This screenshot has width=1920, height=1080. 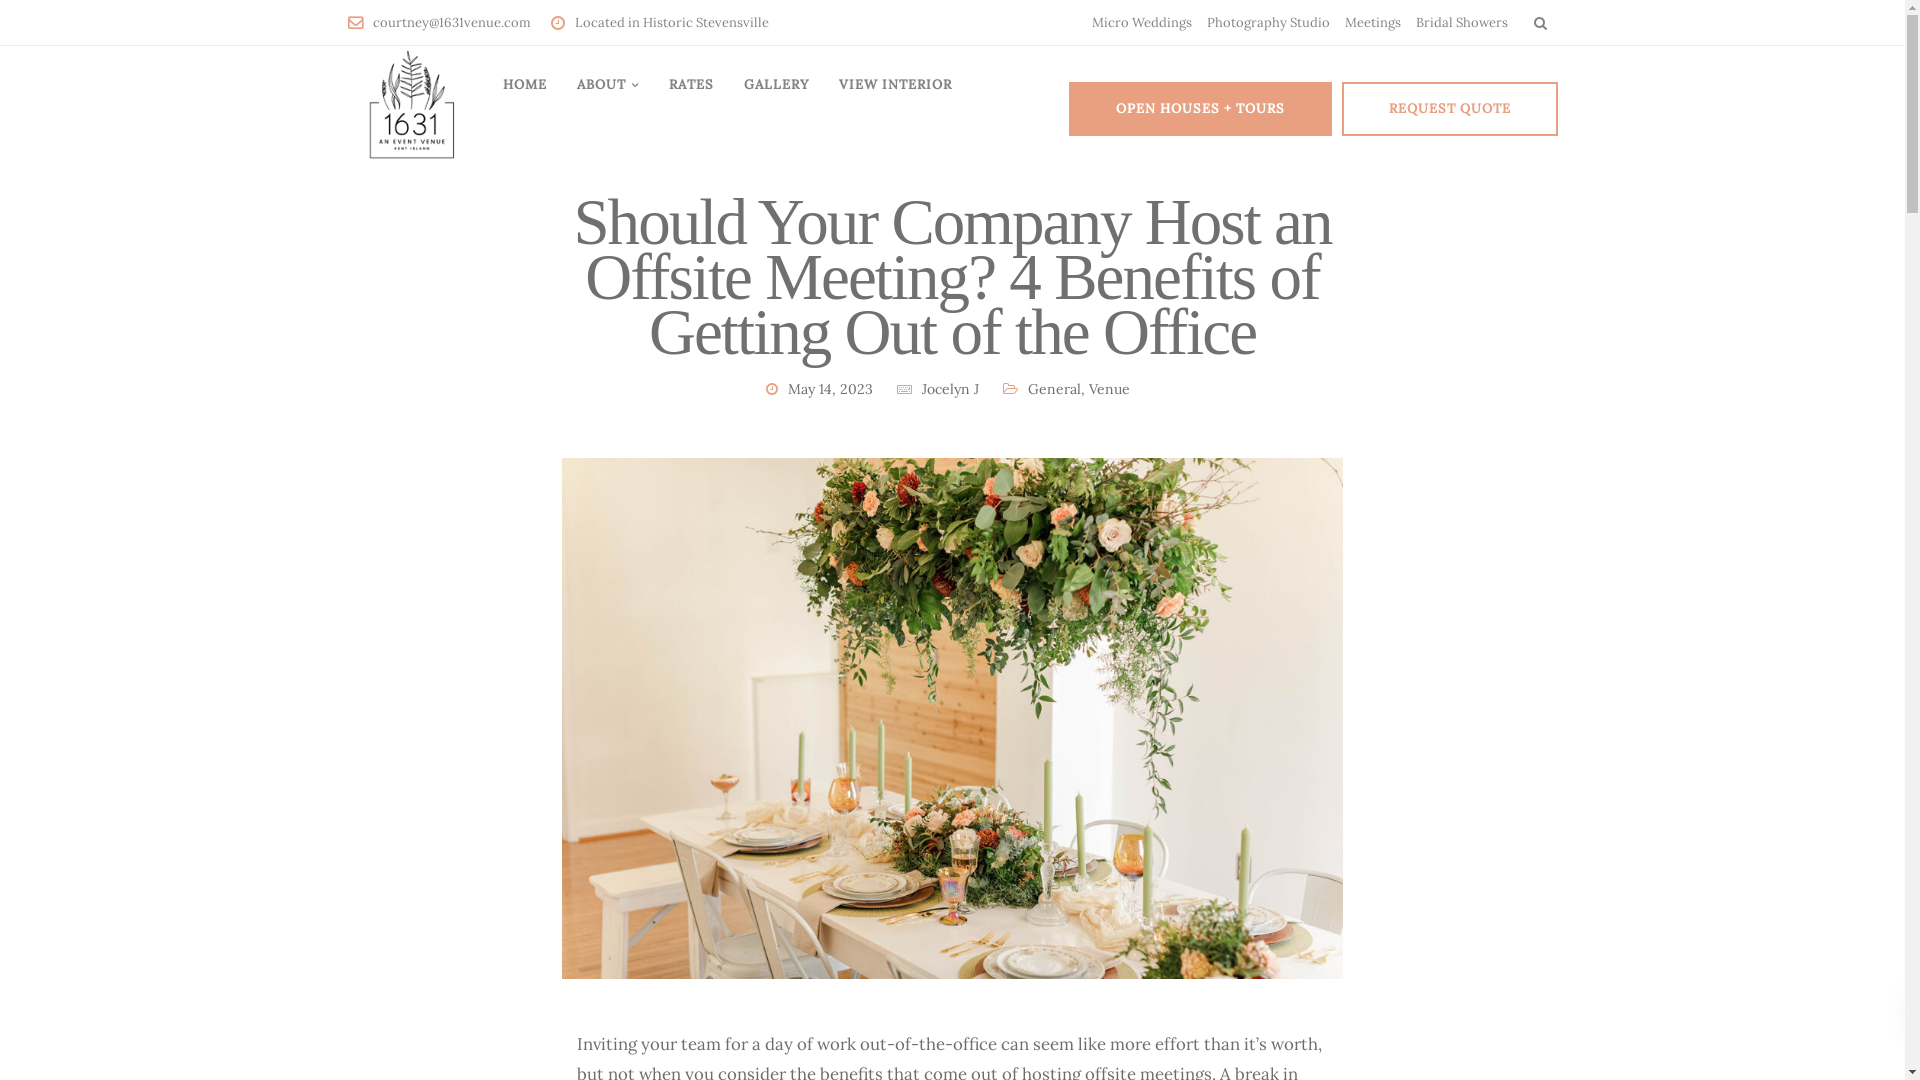 What do you see at coordinates (776, 84) in the screenshot?
I see `GALLERY` at bounding box center [776, 84].